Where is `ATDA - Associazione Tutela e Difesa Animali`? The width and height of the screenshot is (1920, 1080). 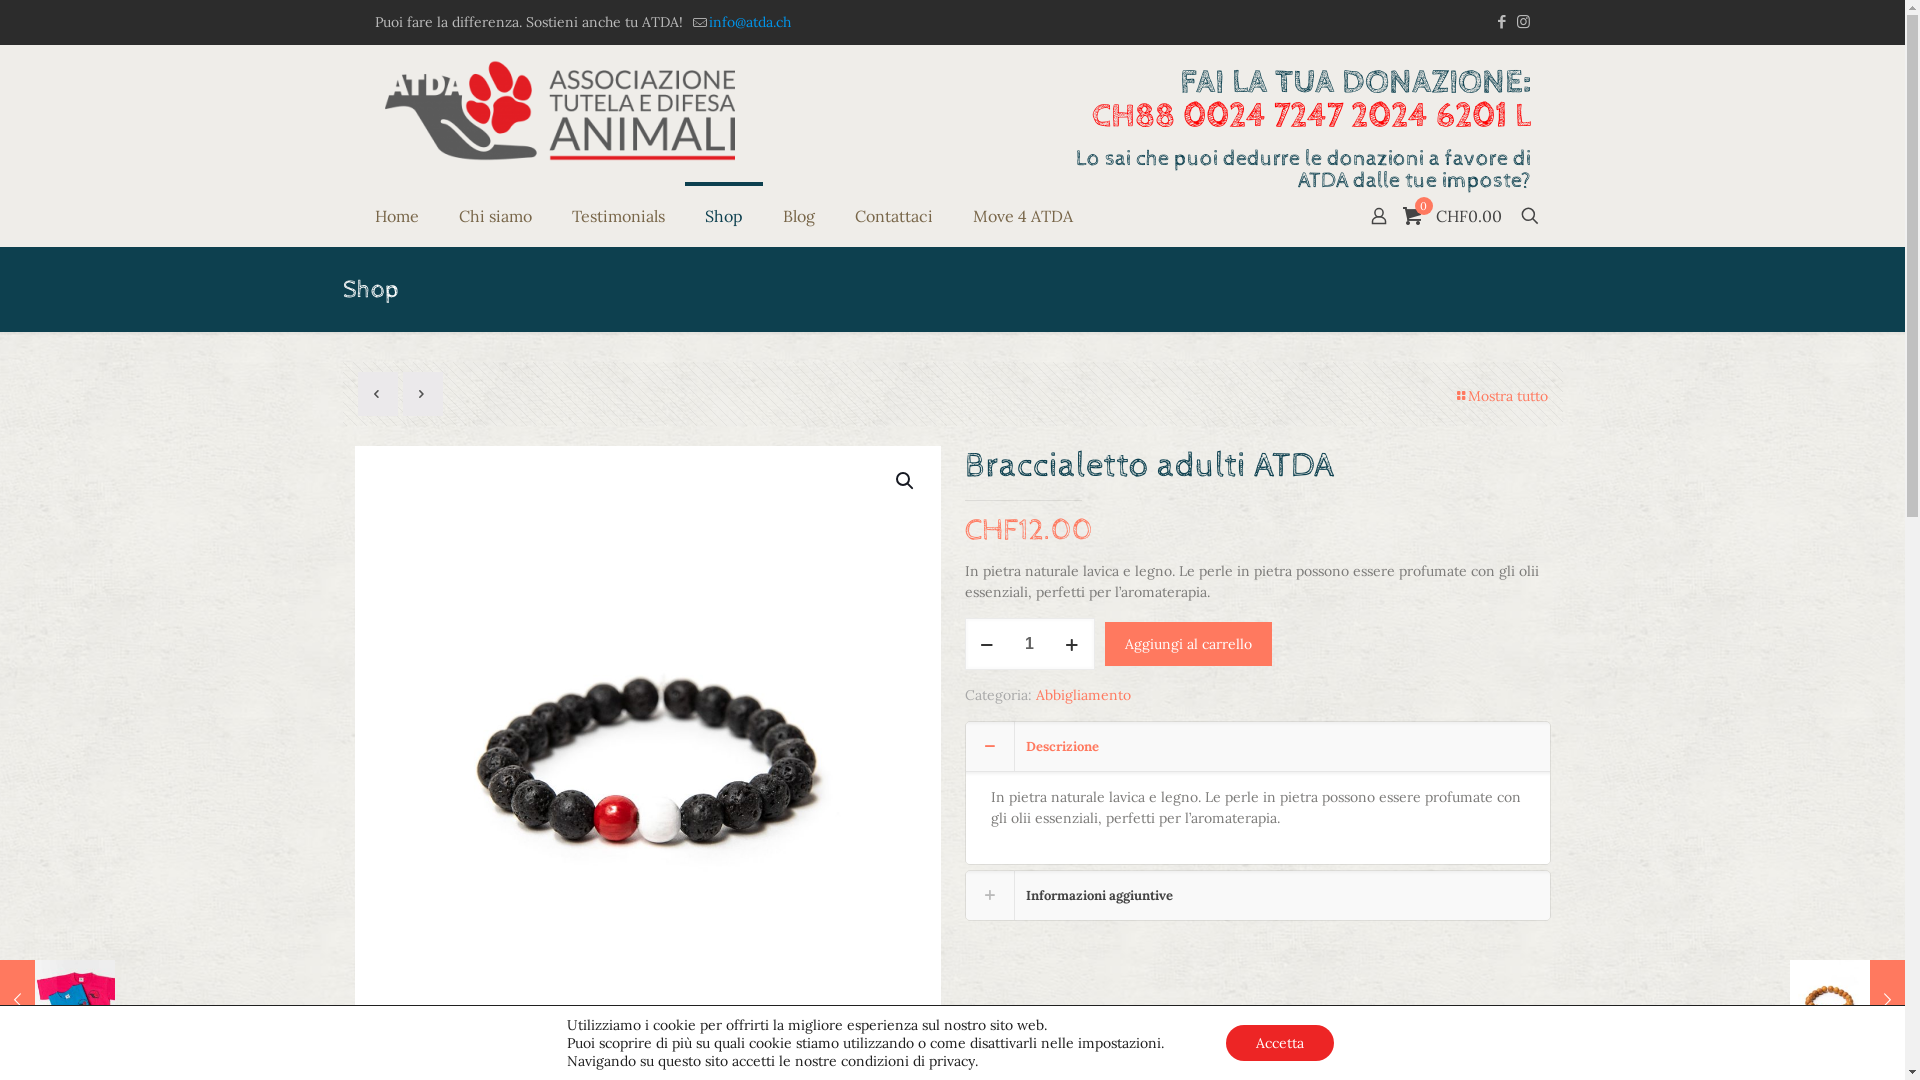 ATDA - Associazione Tutela e Difesa Animali is located at coordinates (559, 110).